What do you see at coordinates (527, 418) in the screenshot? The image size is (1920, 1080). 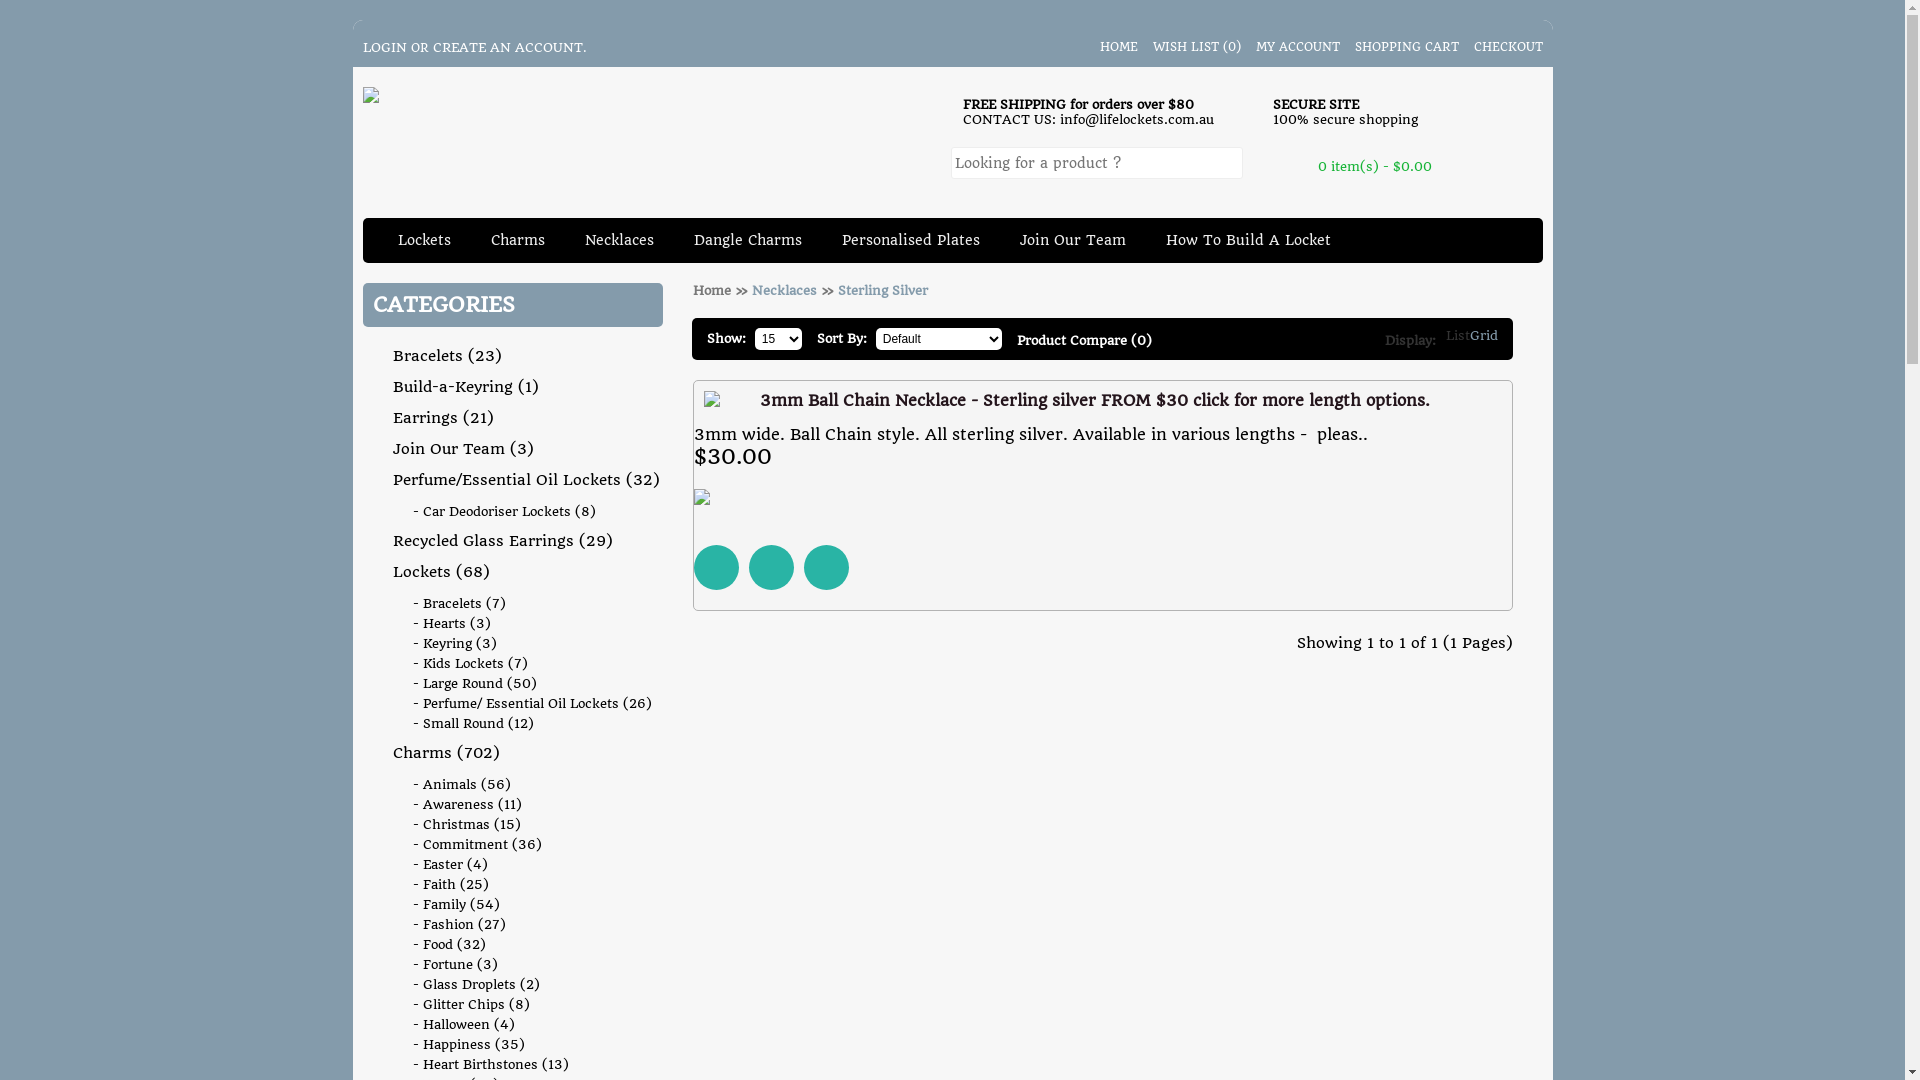 I see `Earrings (21)` at bounding box center [527, 418].